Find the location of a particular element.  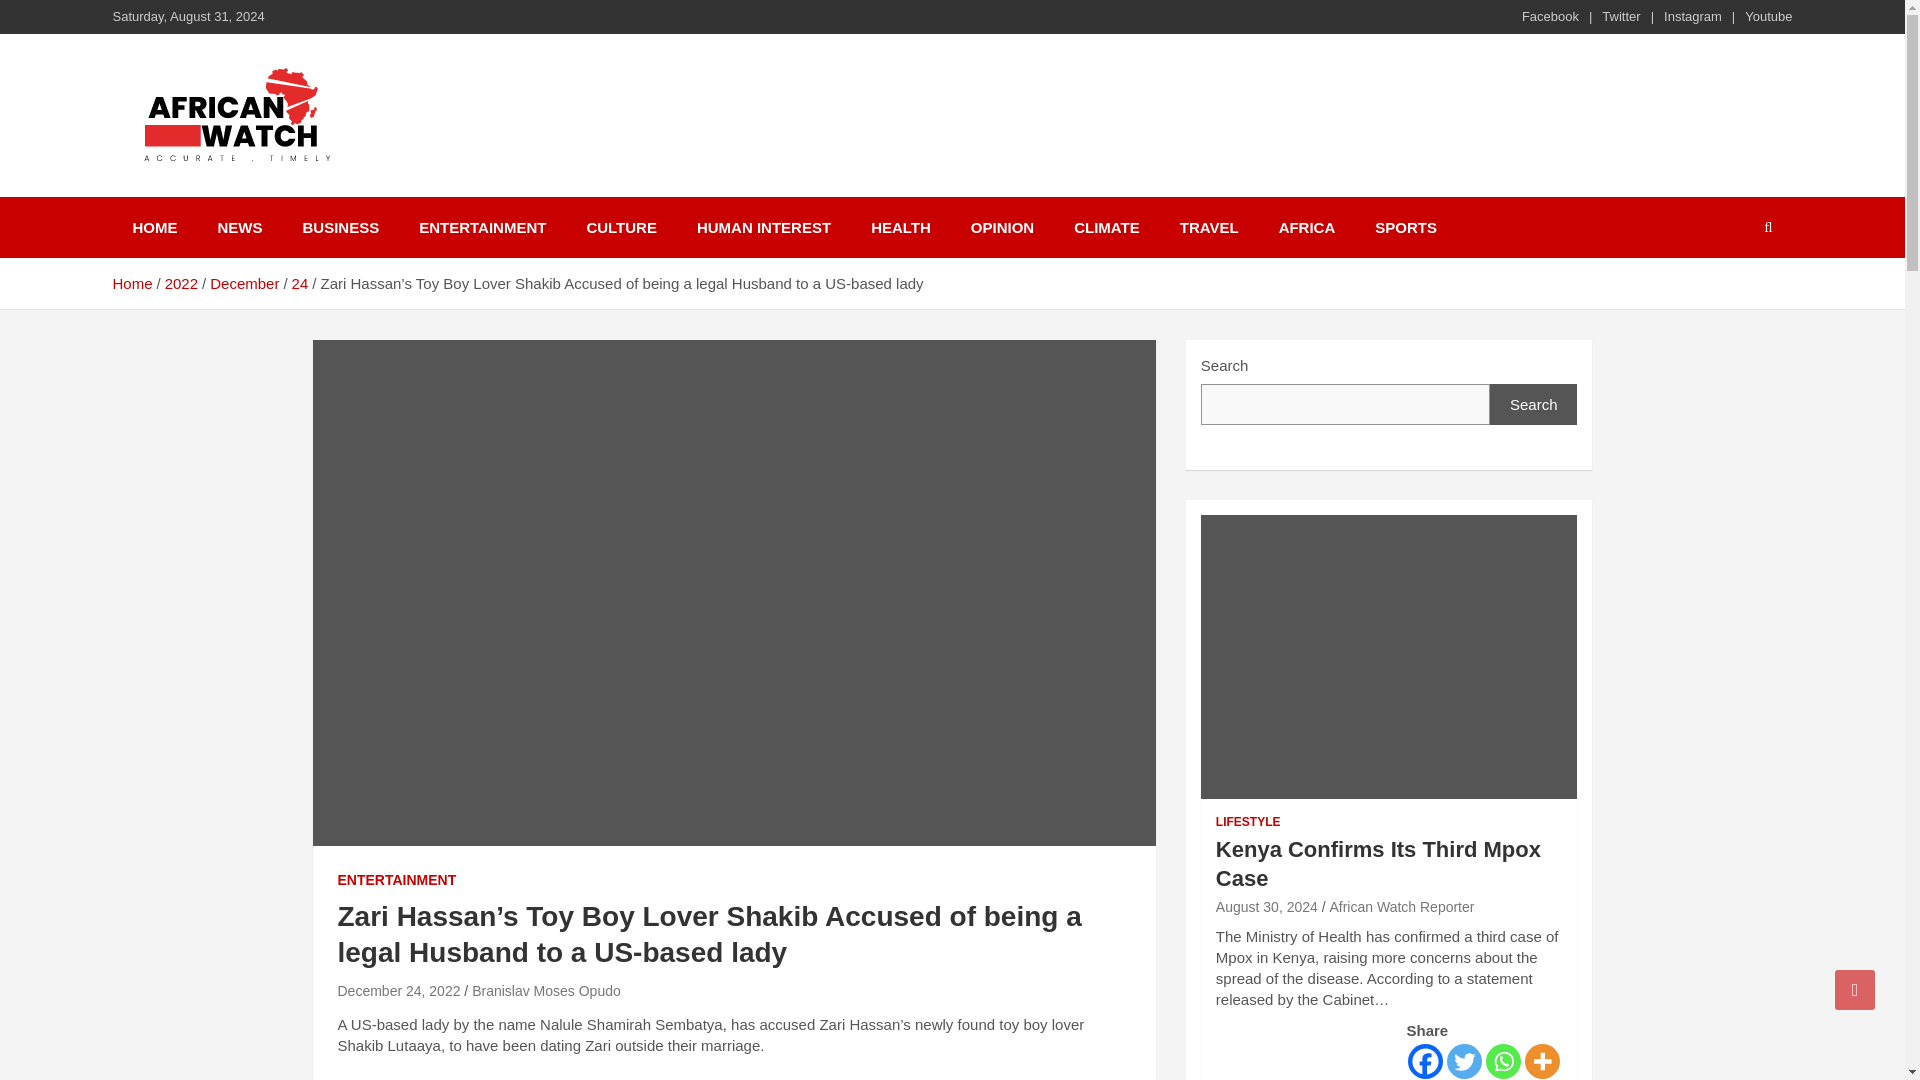

BUSINESS is located at coordinates (340, 227).